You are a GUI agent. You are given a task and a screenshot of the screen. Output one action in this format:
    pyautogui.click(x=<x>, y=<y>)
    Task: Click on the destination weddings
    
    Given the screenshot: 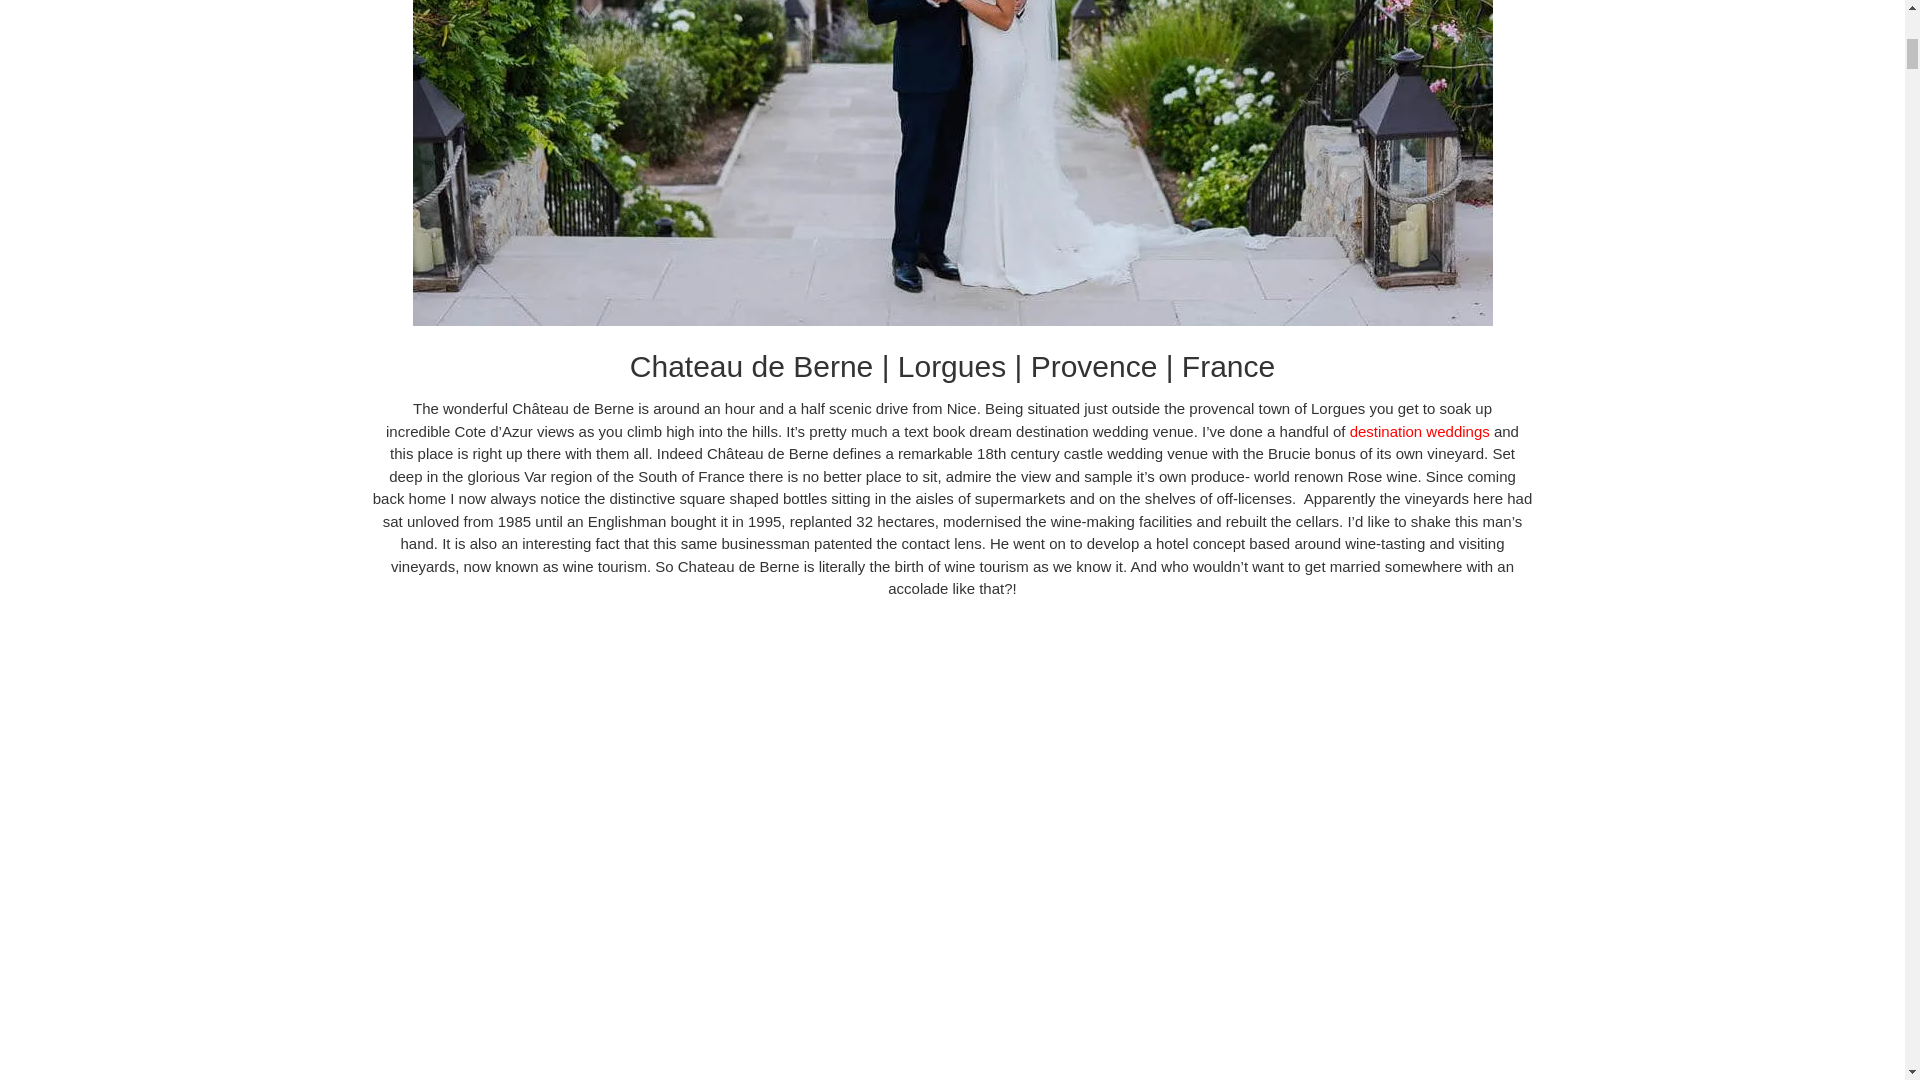 What is the action you would take?
    pyautogui.click(x=1419, y=430)
    